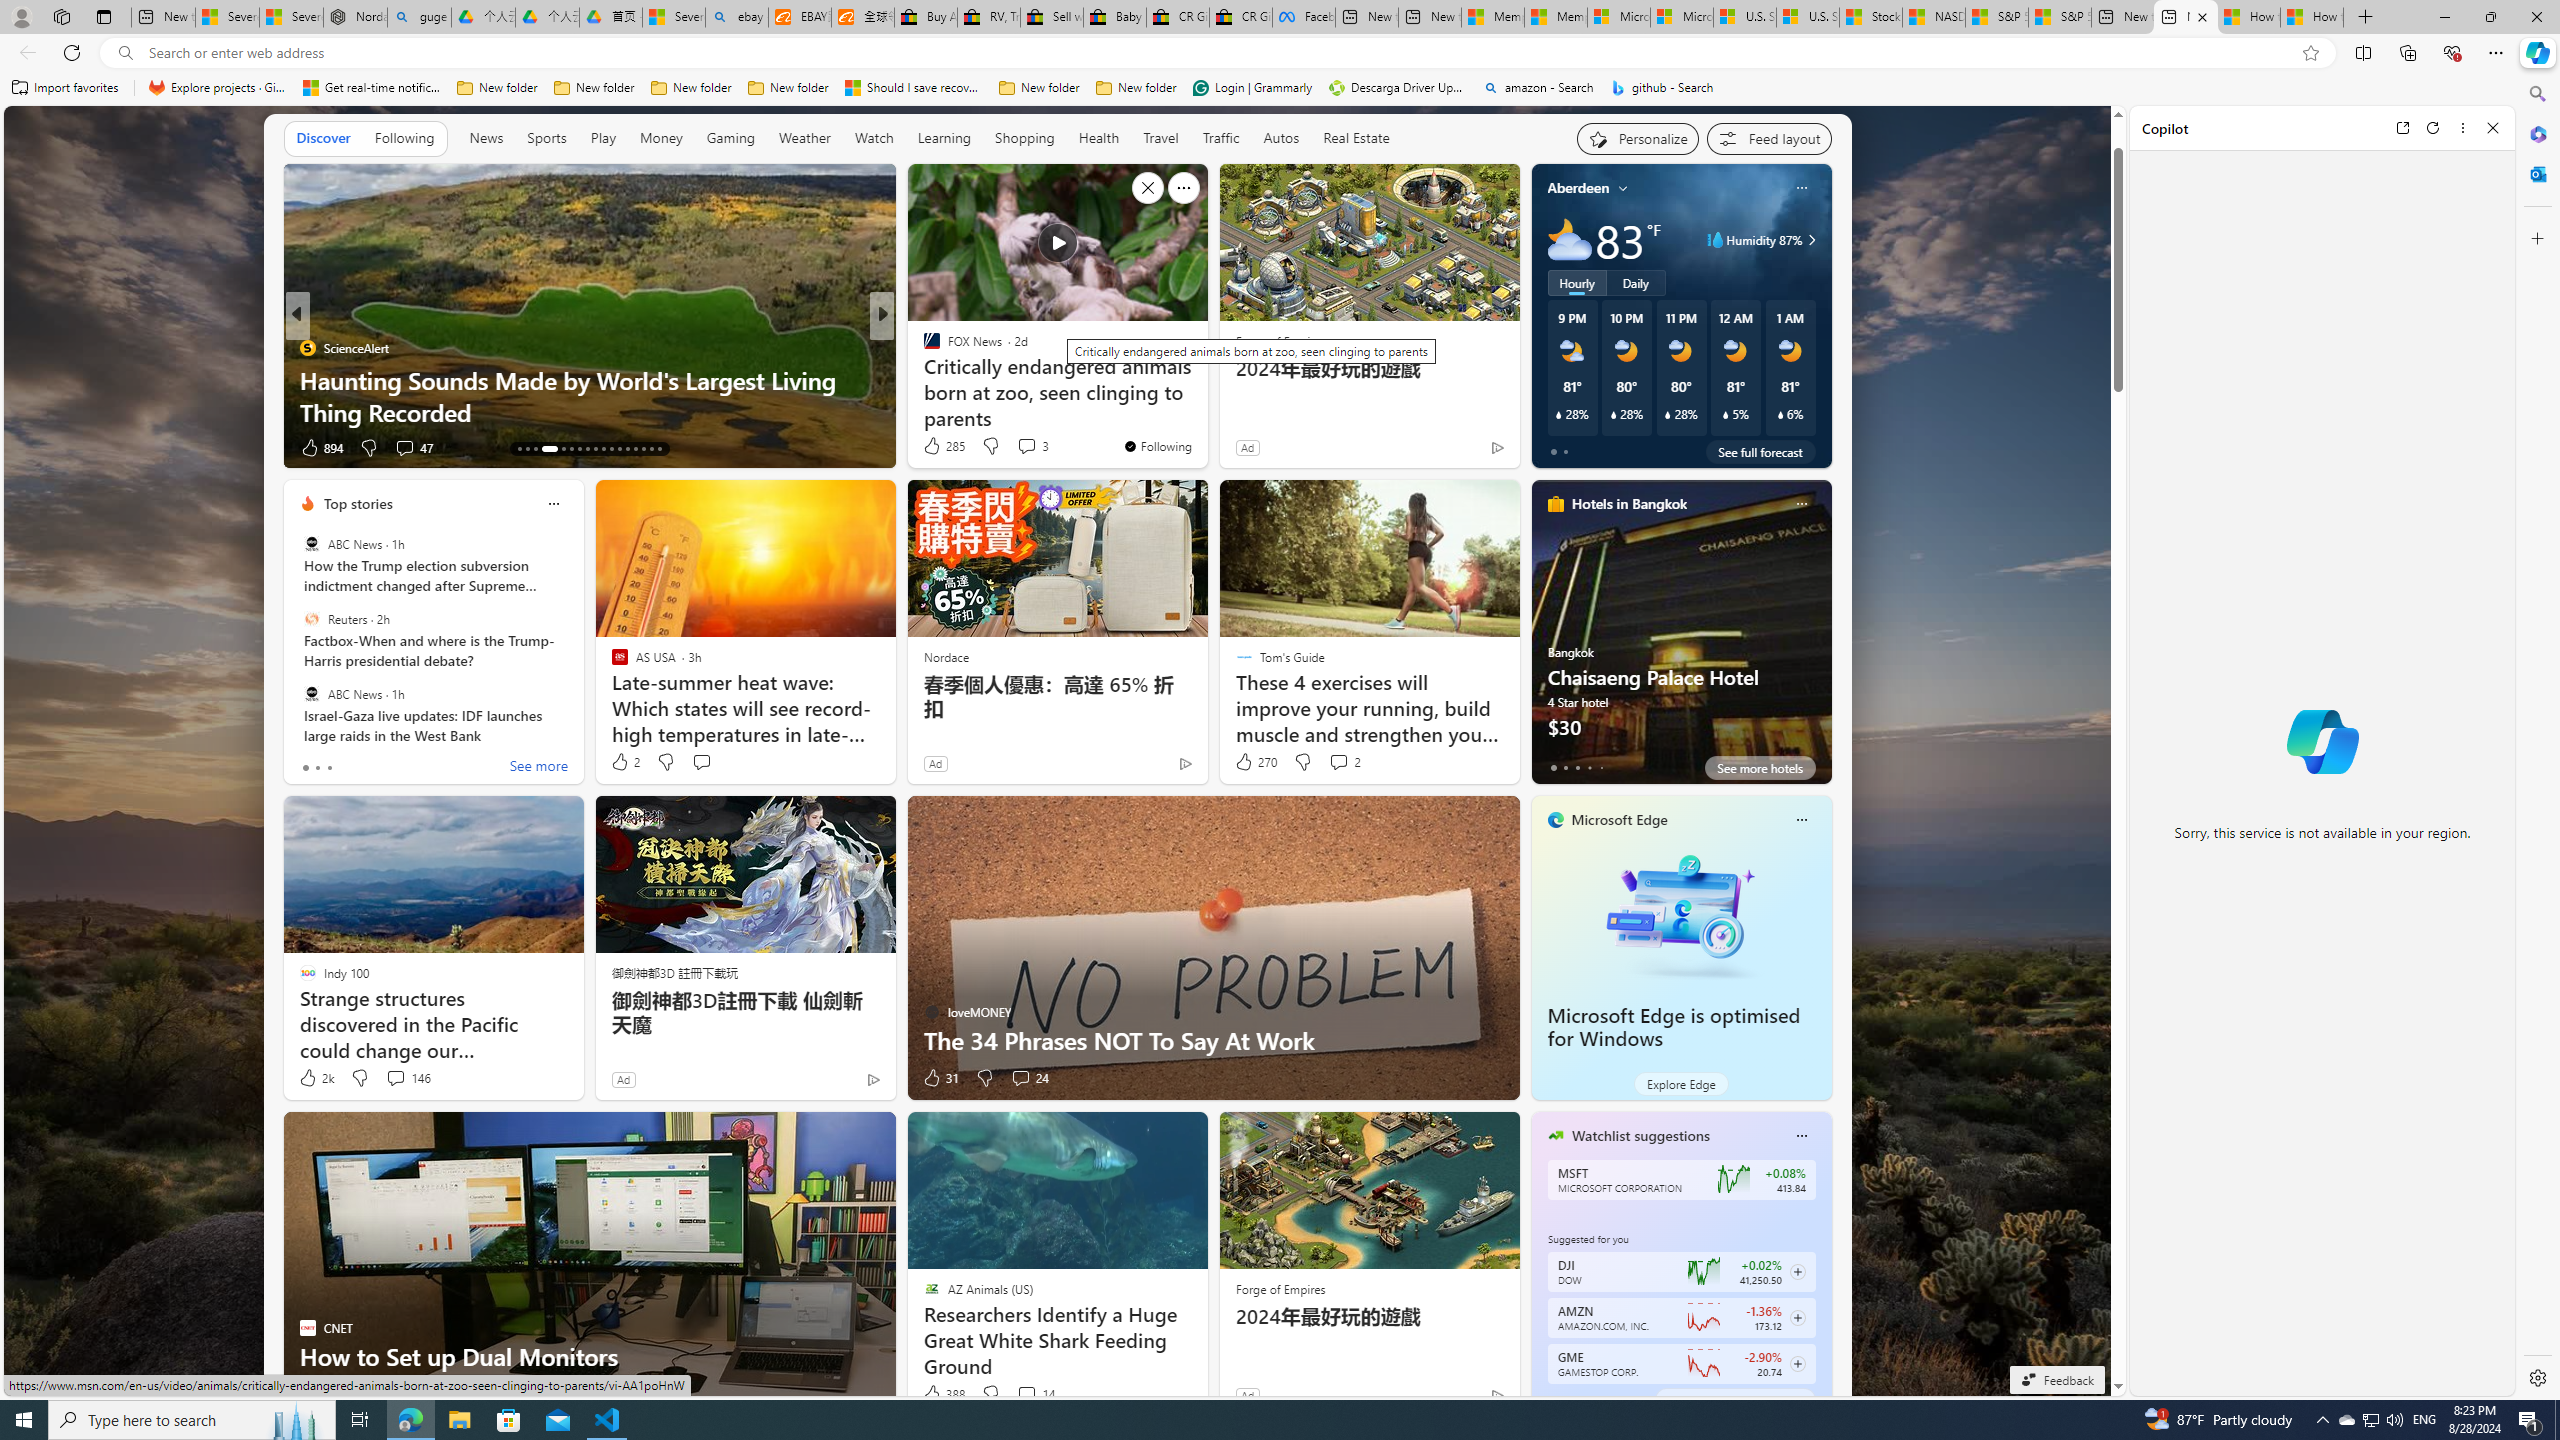 This screenshot has width=2560, height=1440. What do you see at coordinates (1636, 283) in the screenshot?
I see `Daily` at bounding box center [1636, 283].